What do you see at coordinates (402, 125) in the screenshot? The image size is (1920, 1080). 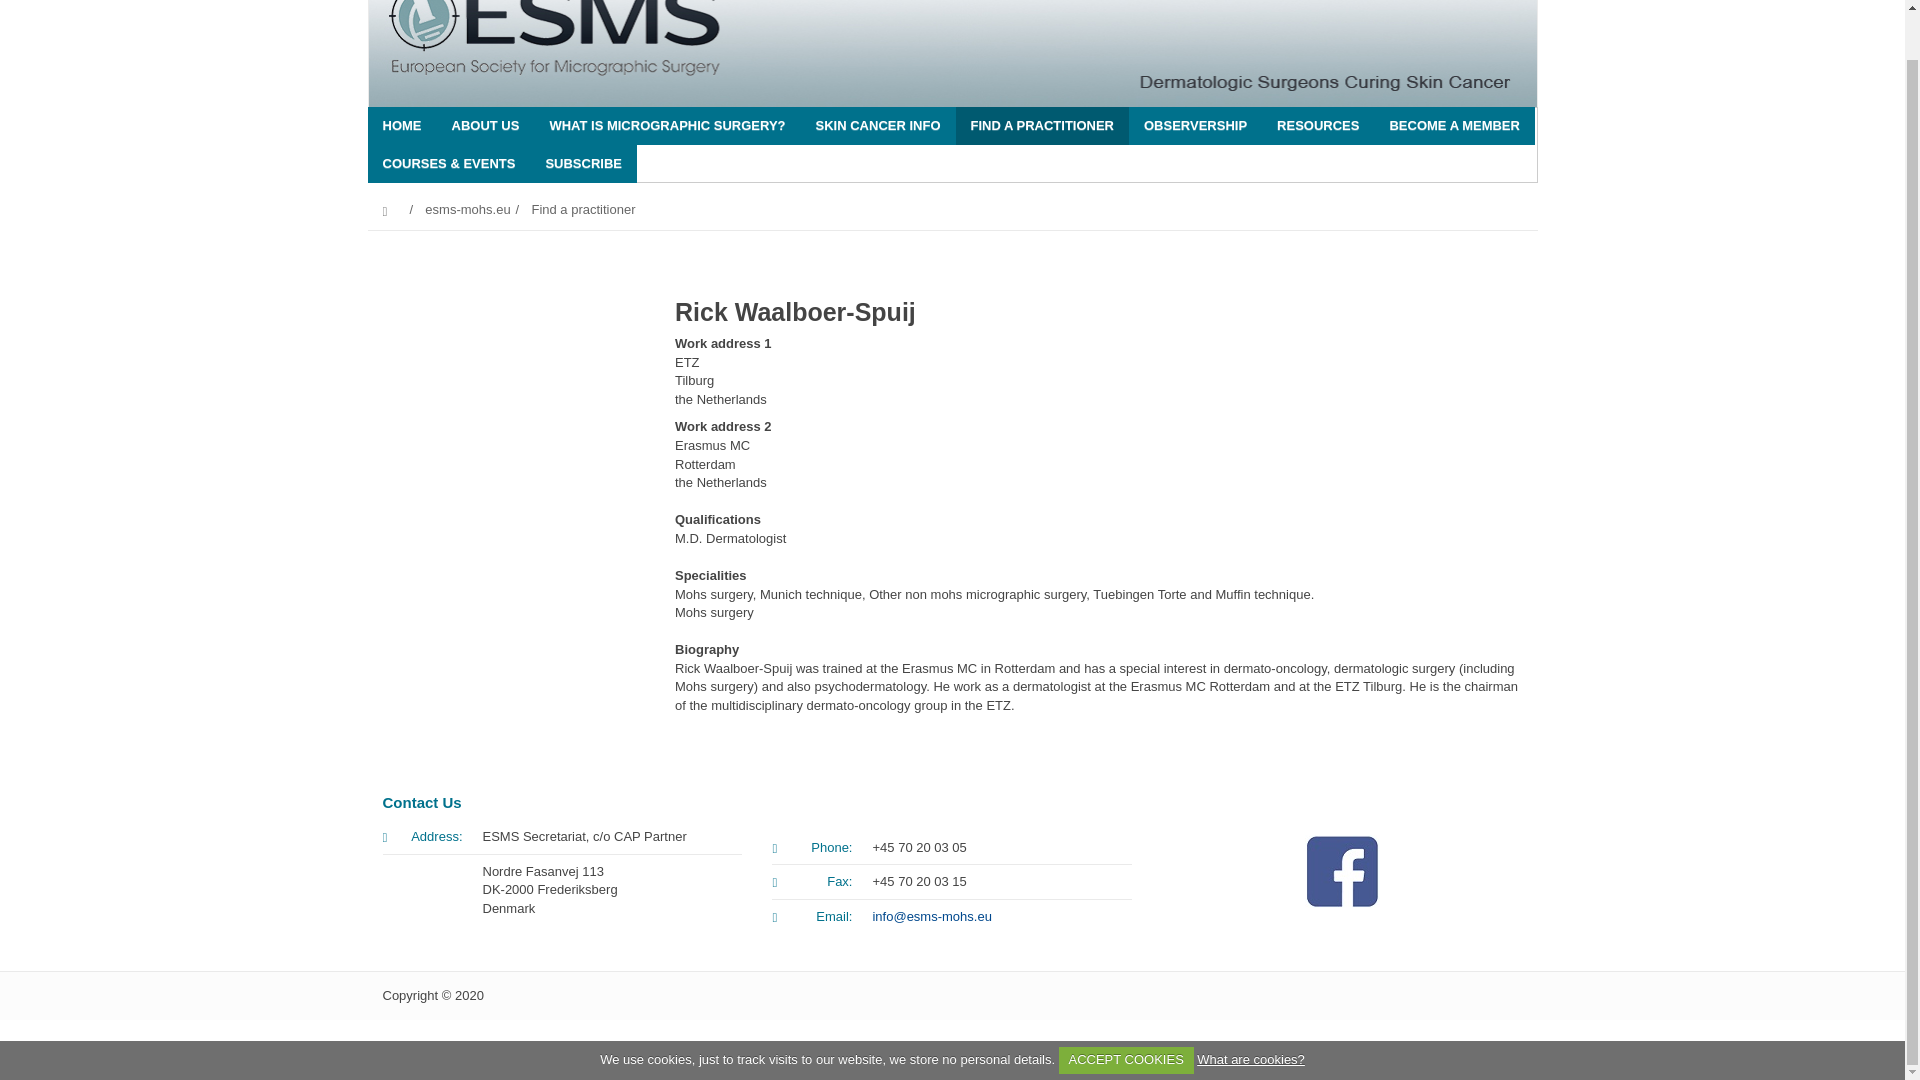 I see `Home` at bounding box center [402, 125].